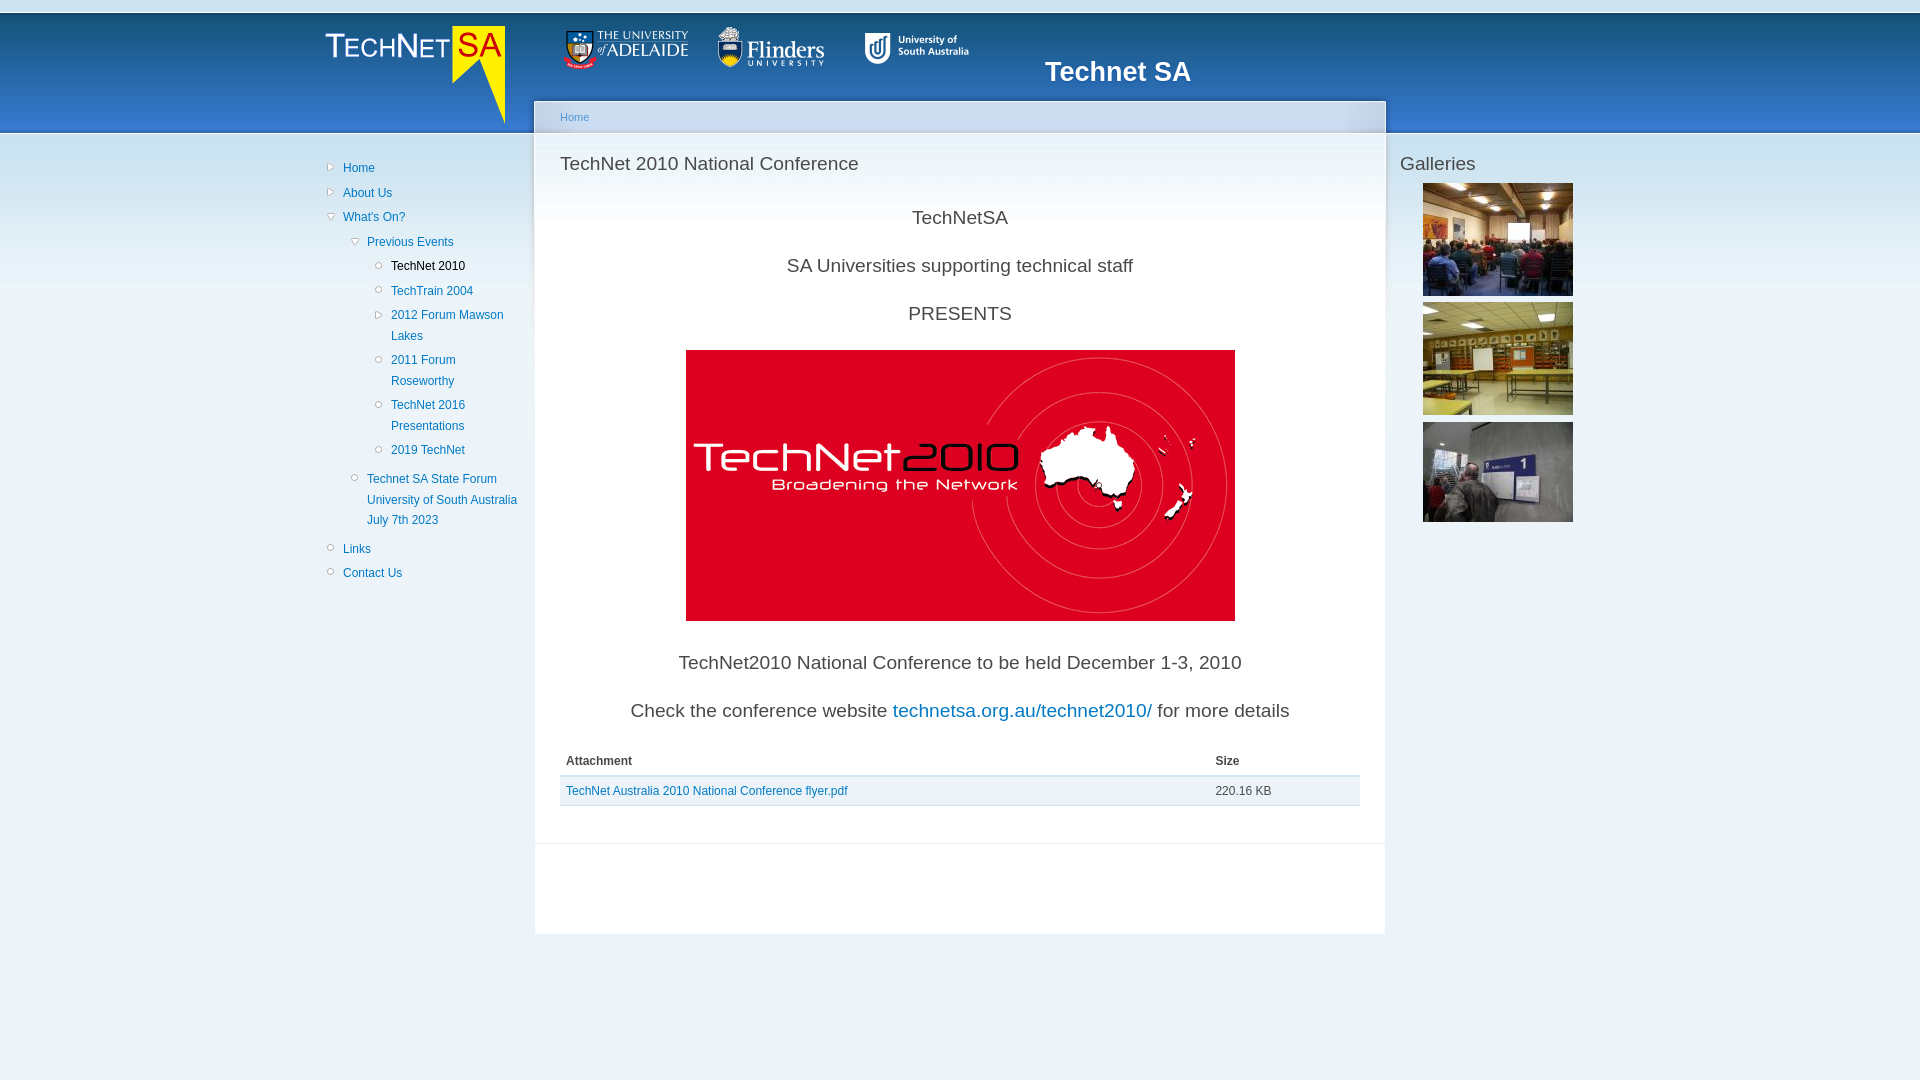 This screenshot has height=1080, width=1920. Describe the element at coordinates (456, 450) in the screenshot. I see `2019 TechNet` at that location.